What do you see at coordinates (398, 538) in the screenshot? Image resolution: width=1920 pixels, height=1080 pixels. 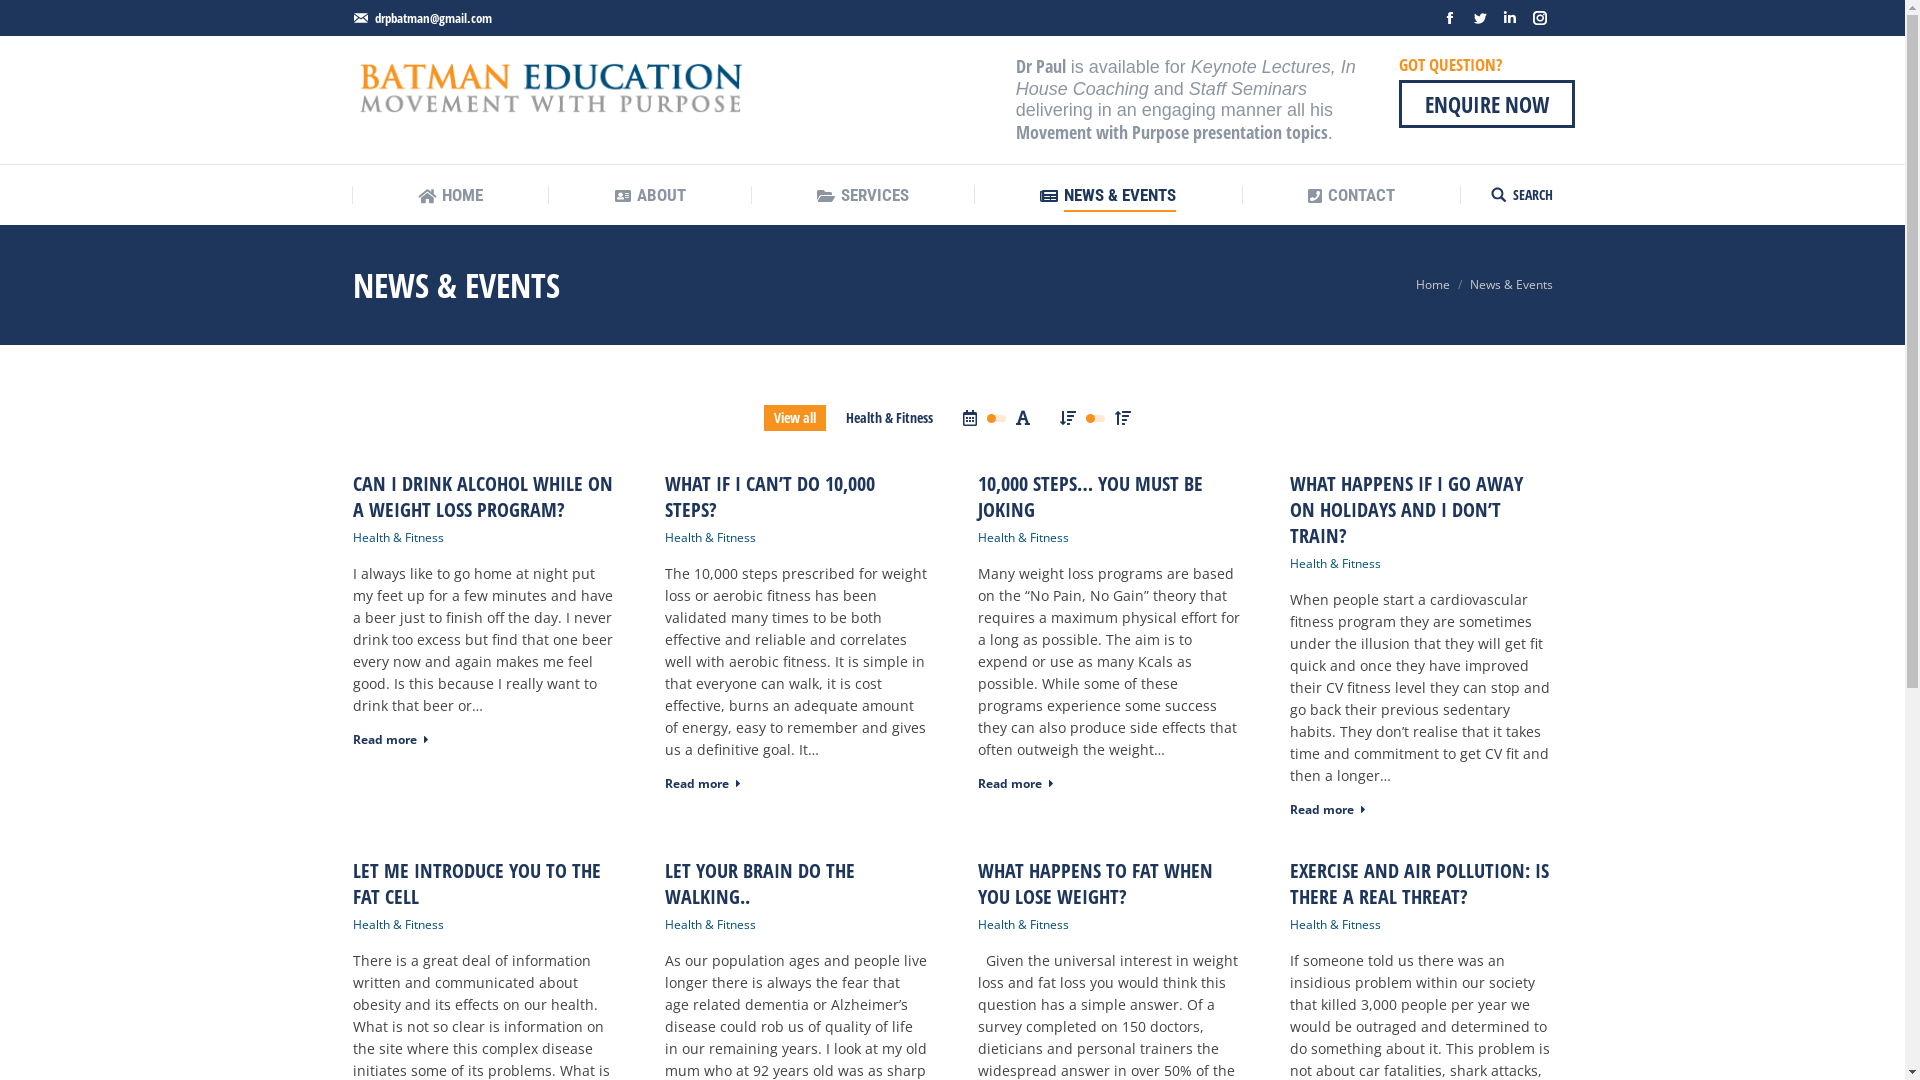 I see `Health & Fitness` at bounding box center [398, 538].